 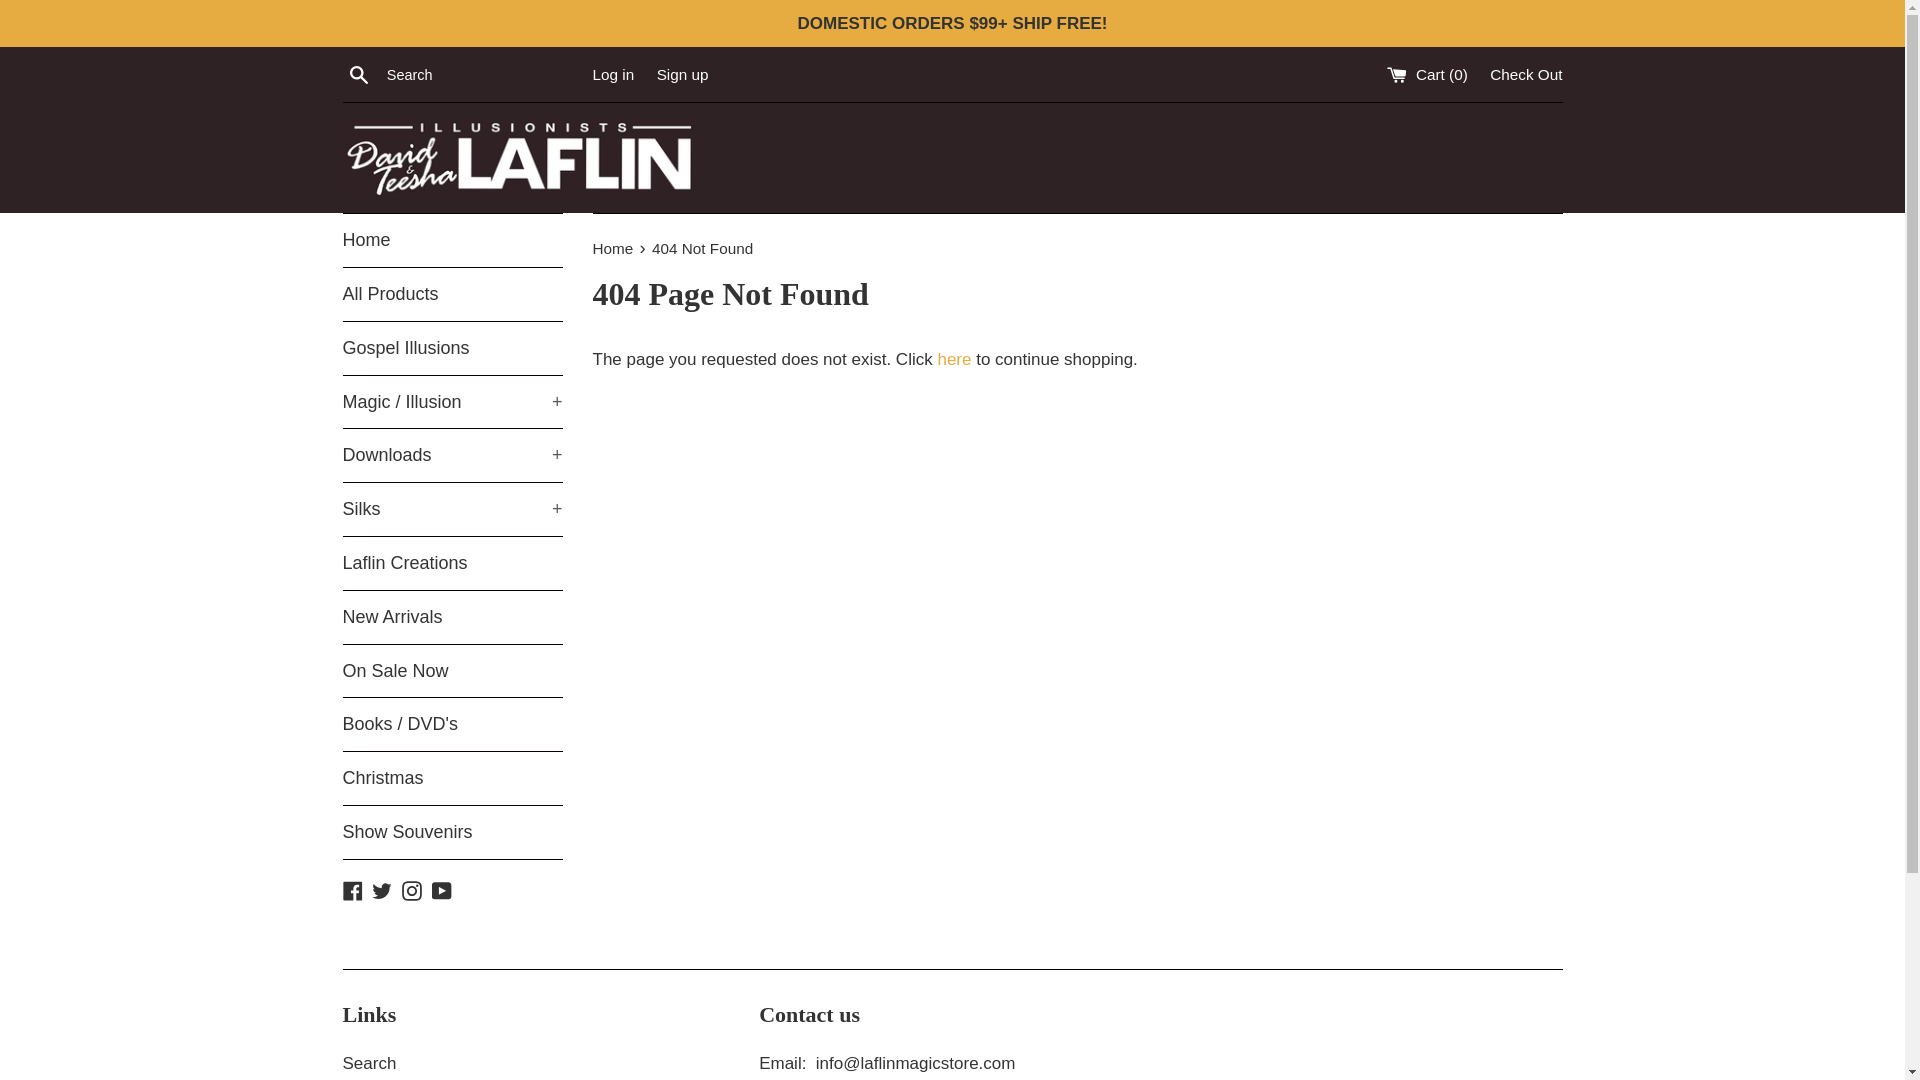 I want to click on Gospel Illusions, so click(x=452, y=348).